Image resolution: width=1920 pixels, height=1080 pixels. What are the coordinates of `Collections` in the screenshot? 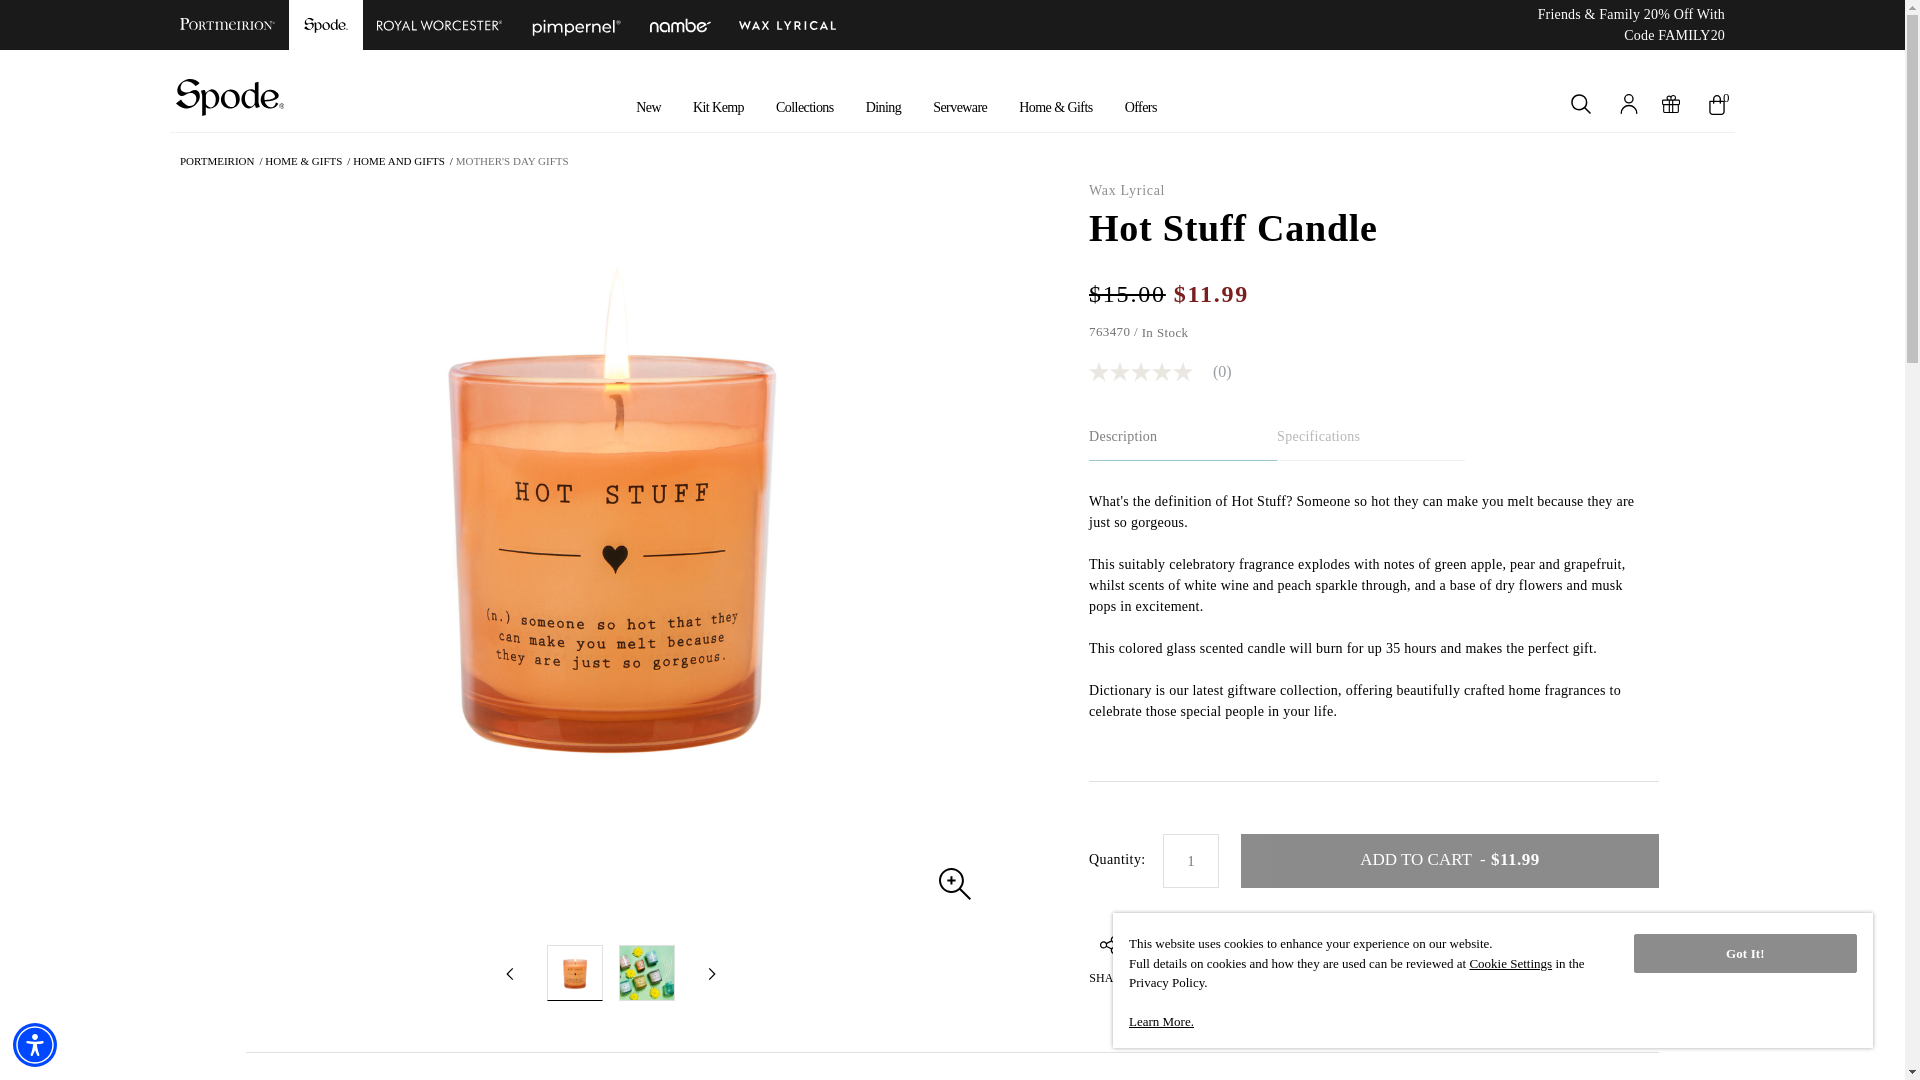 It's located at (805, 107).